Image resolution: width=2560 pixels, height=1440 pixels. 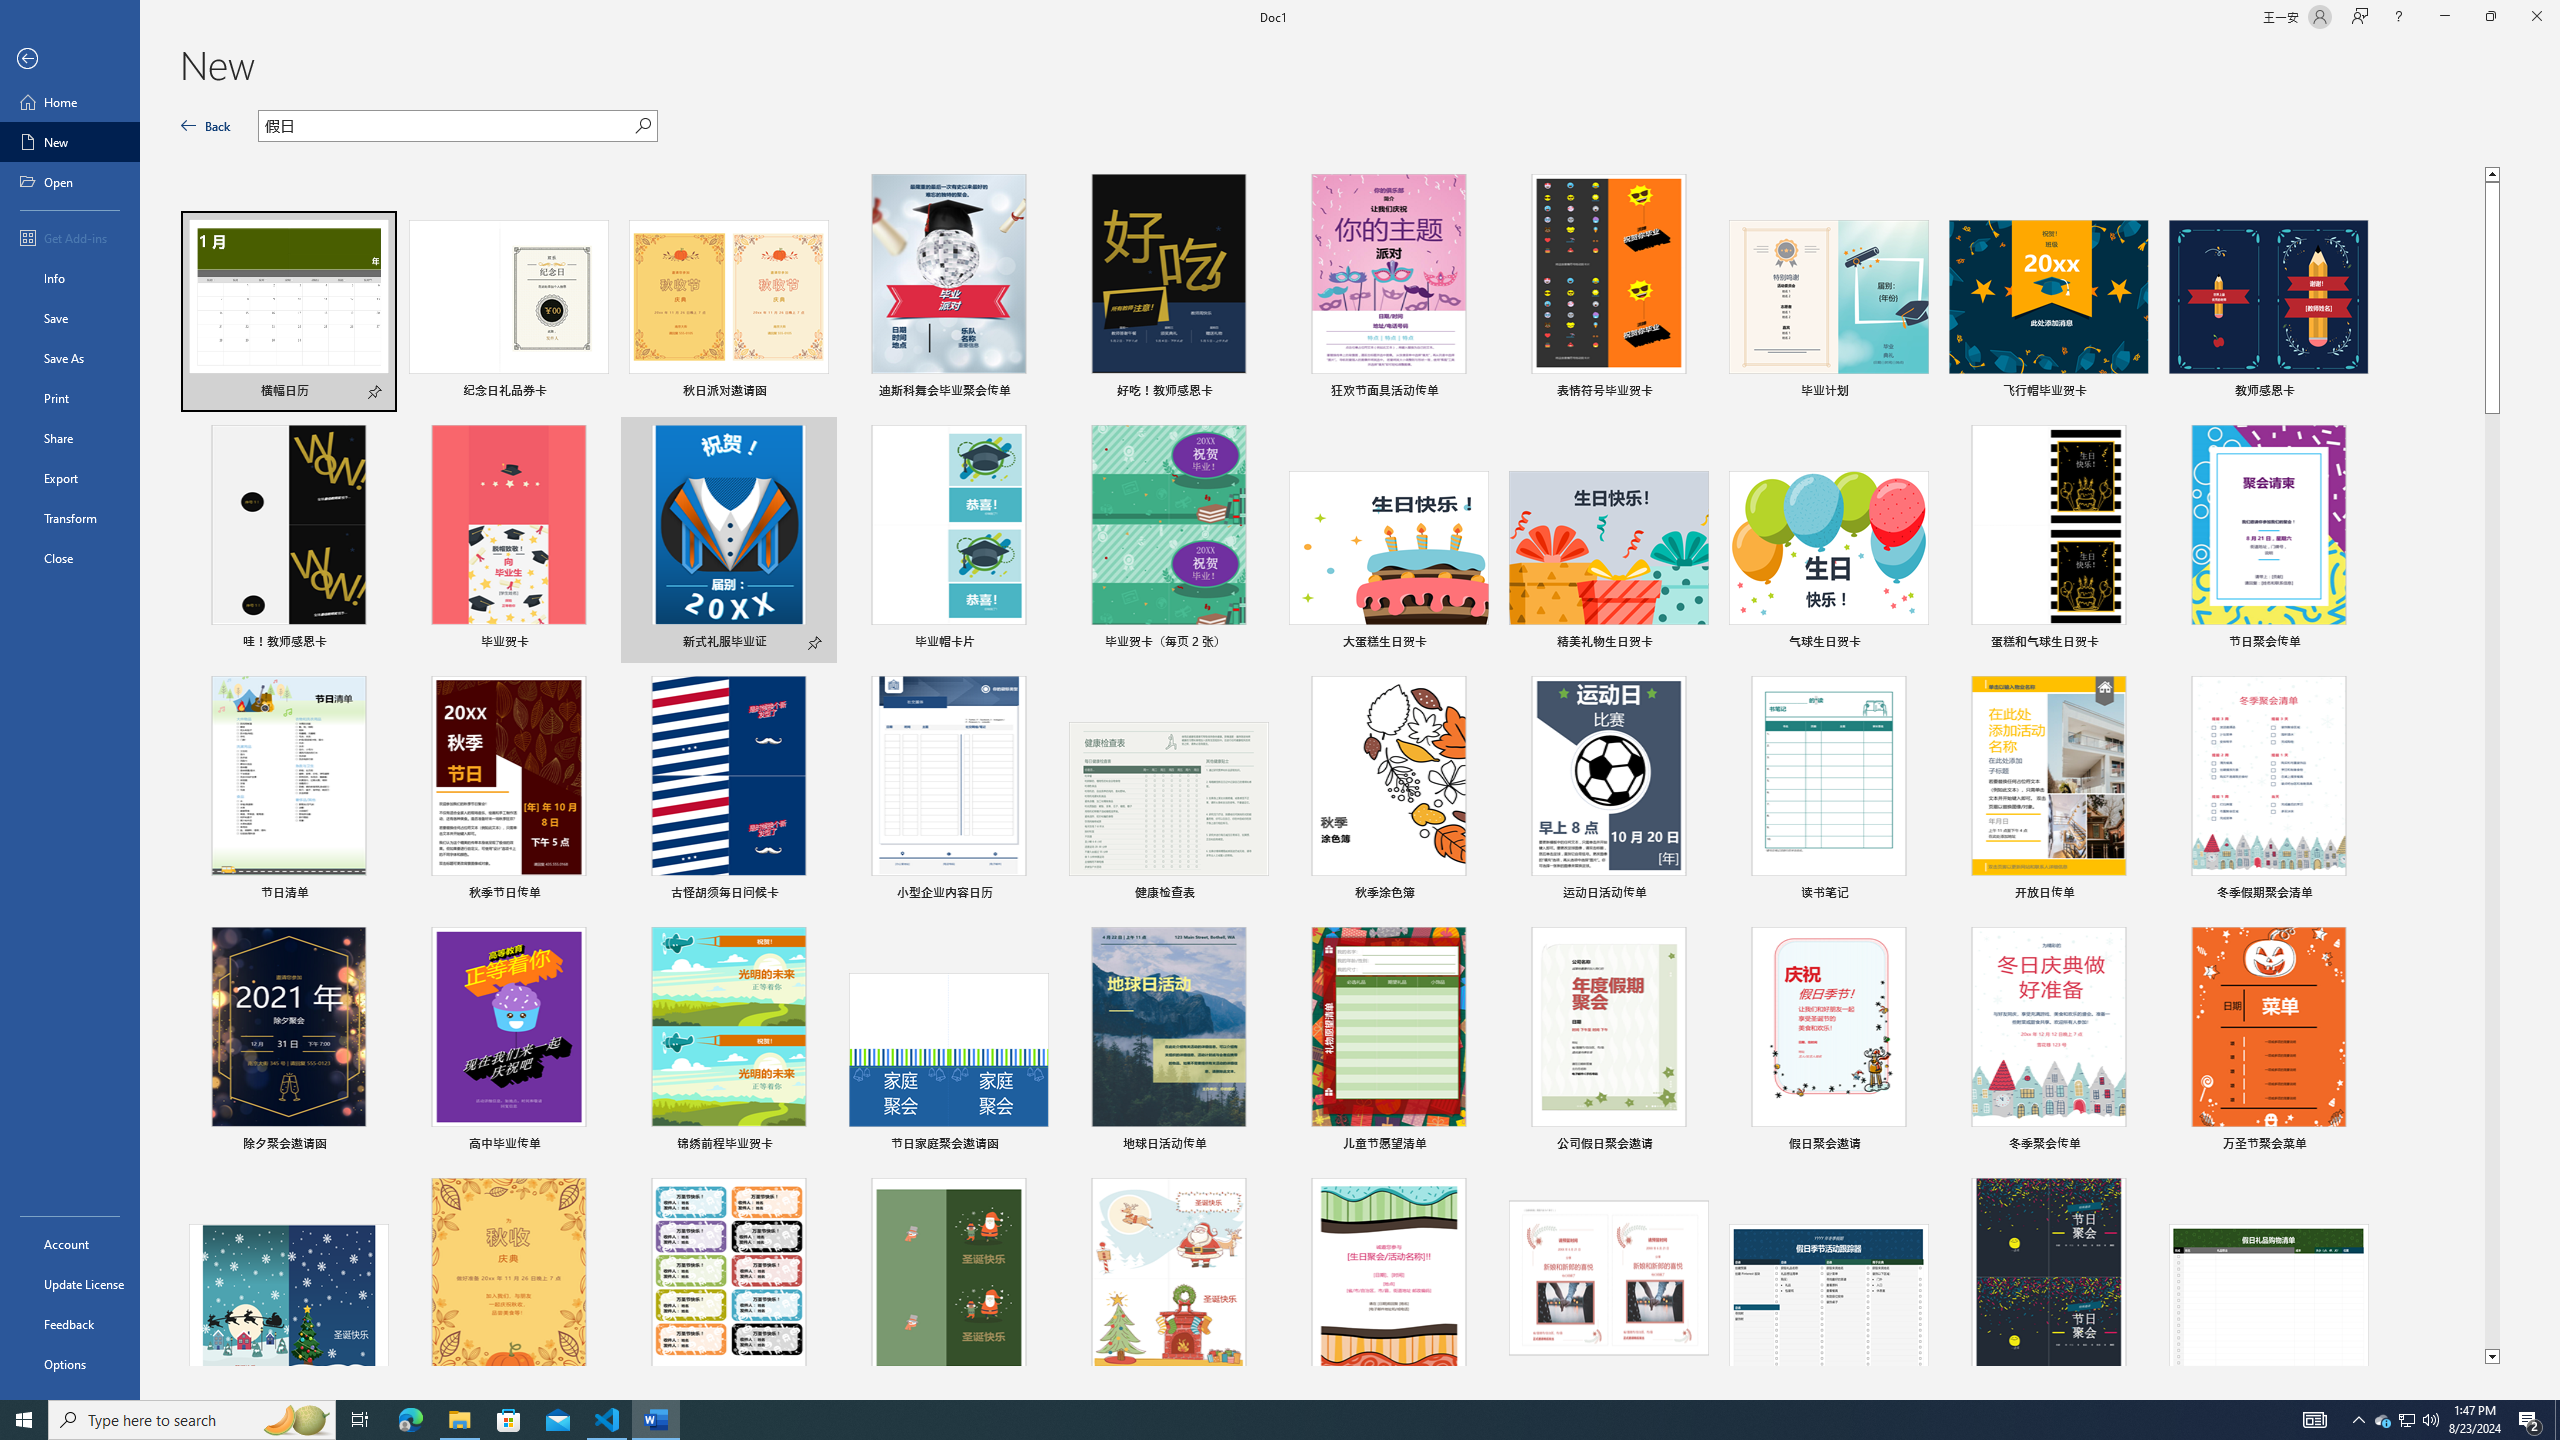 What do you see at coordinates (70, 1363) in the screenshot?
I see `Options` at bounding box center [70, 1363].